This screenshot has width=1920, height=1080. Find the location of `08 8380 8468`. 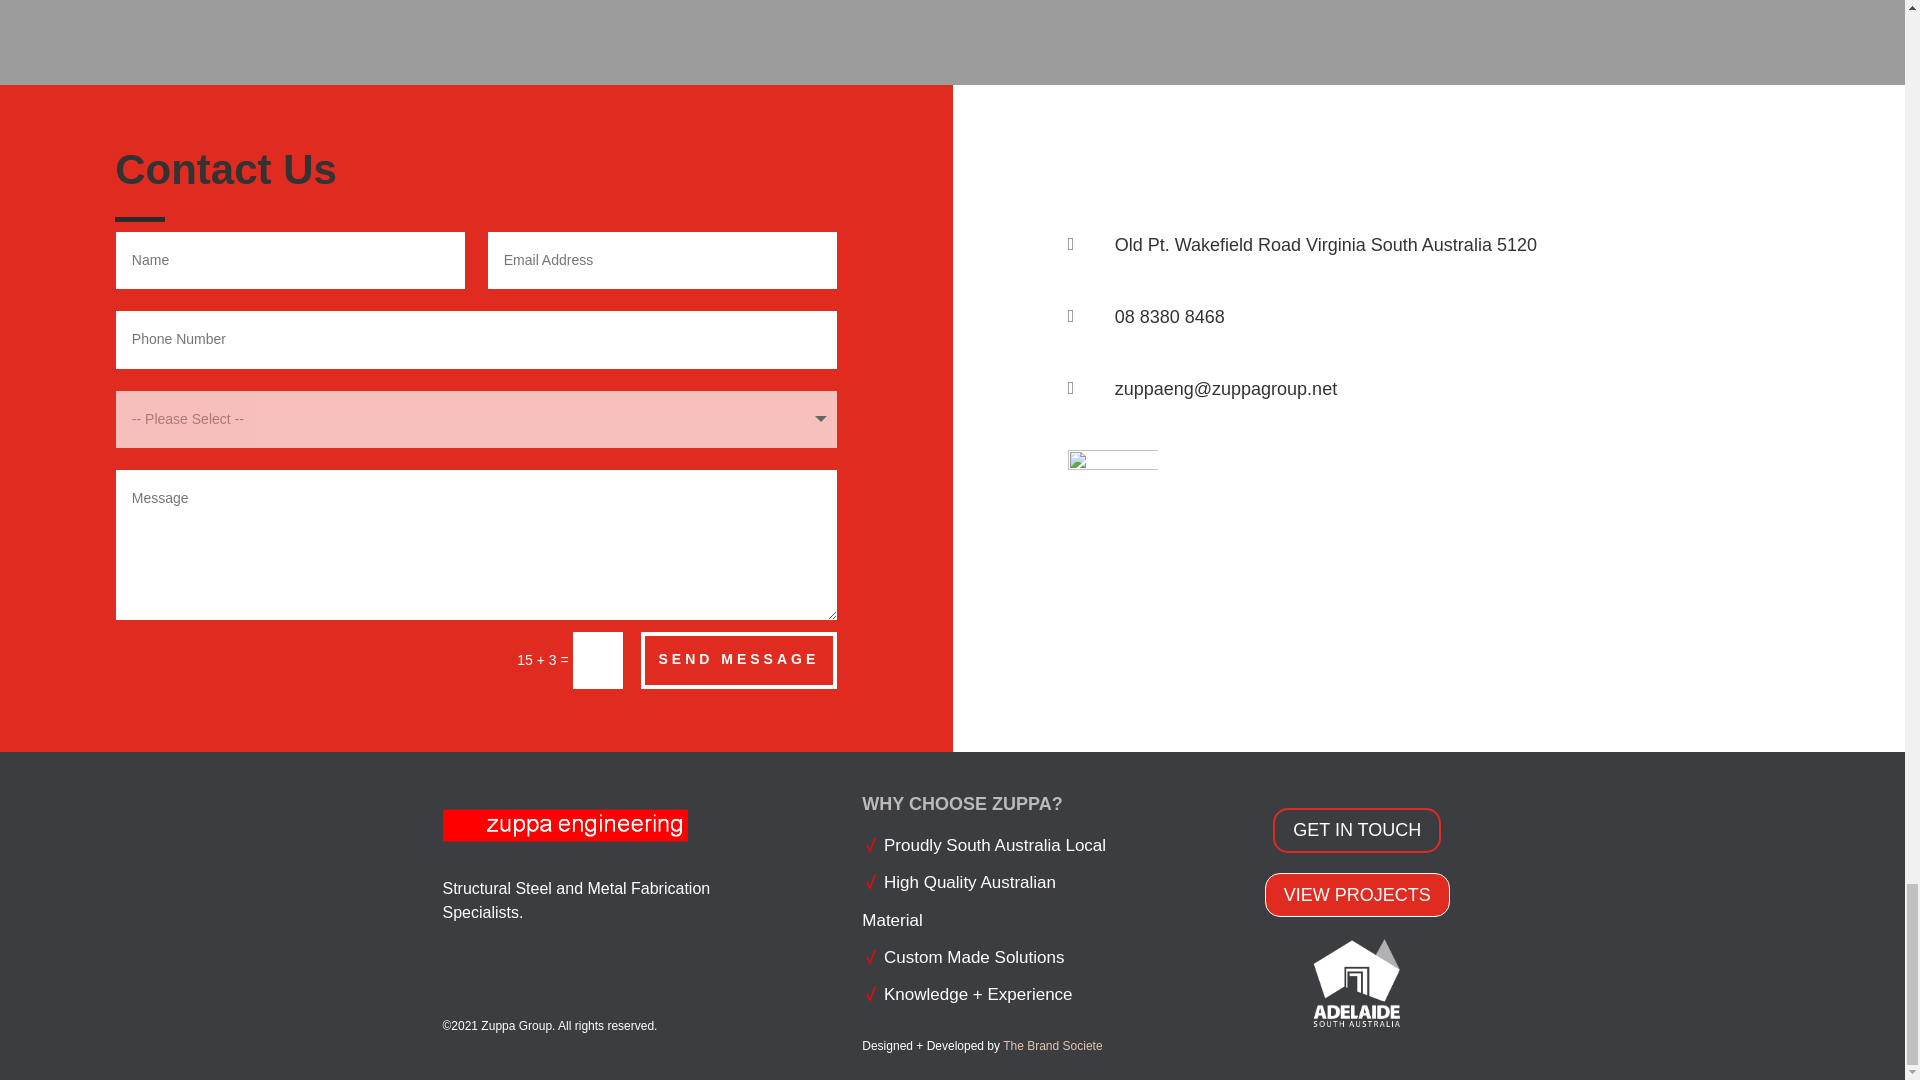

08 8380 8468 is located at coordinates (1170, 316).